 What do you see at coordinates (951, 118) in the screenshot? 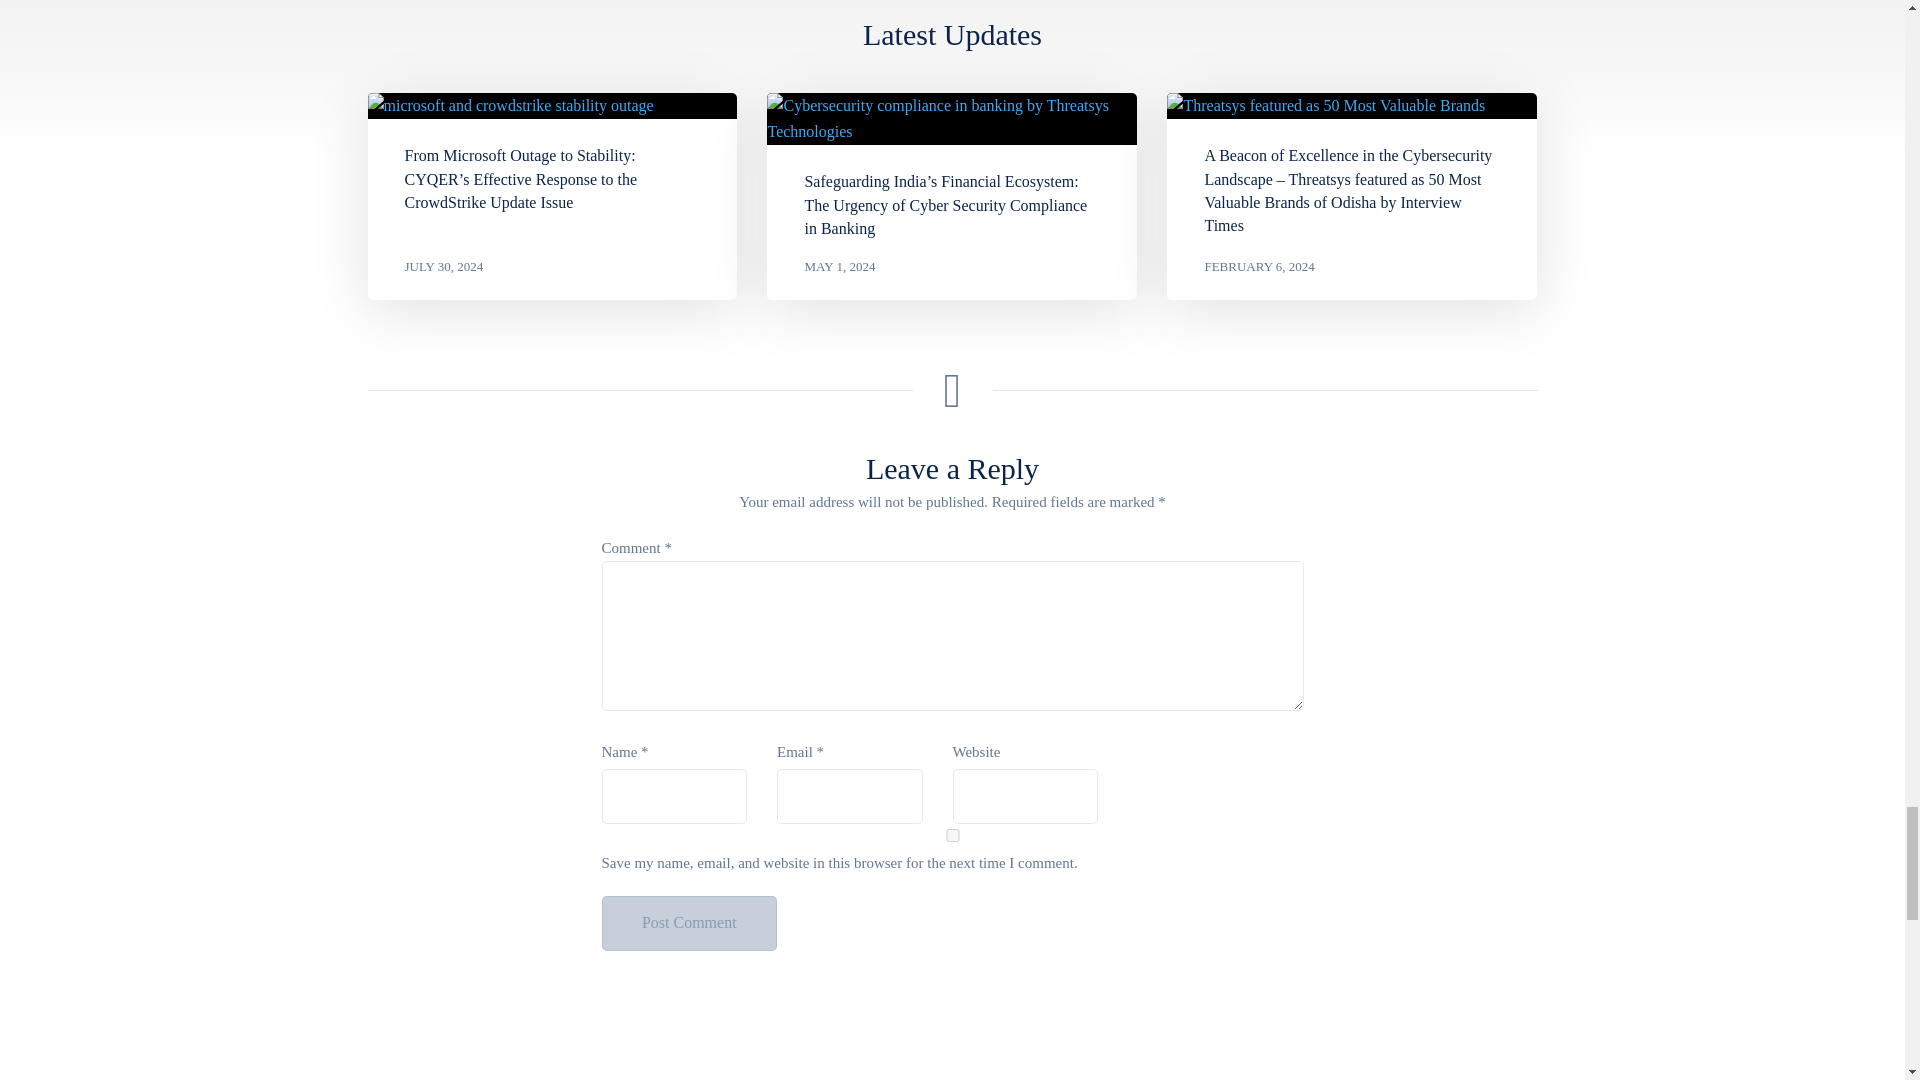
I see `TS-24-04-bb-01-cyber-security-banking` at bounding box center [951, 118].